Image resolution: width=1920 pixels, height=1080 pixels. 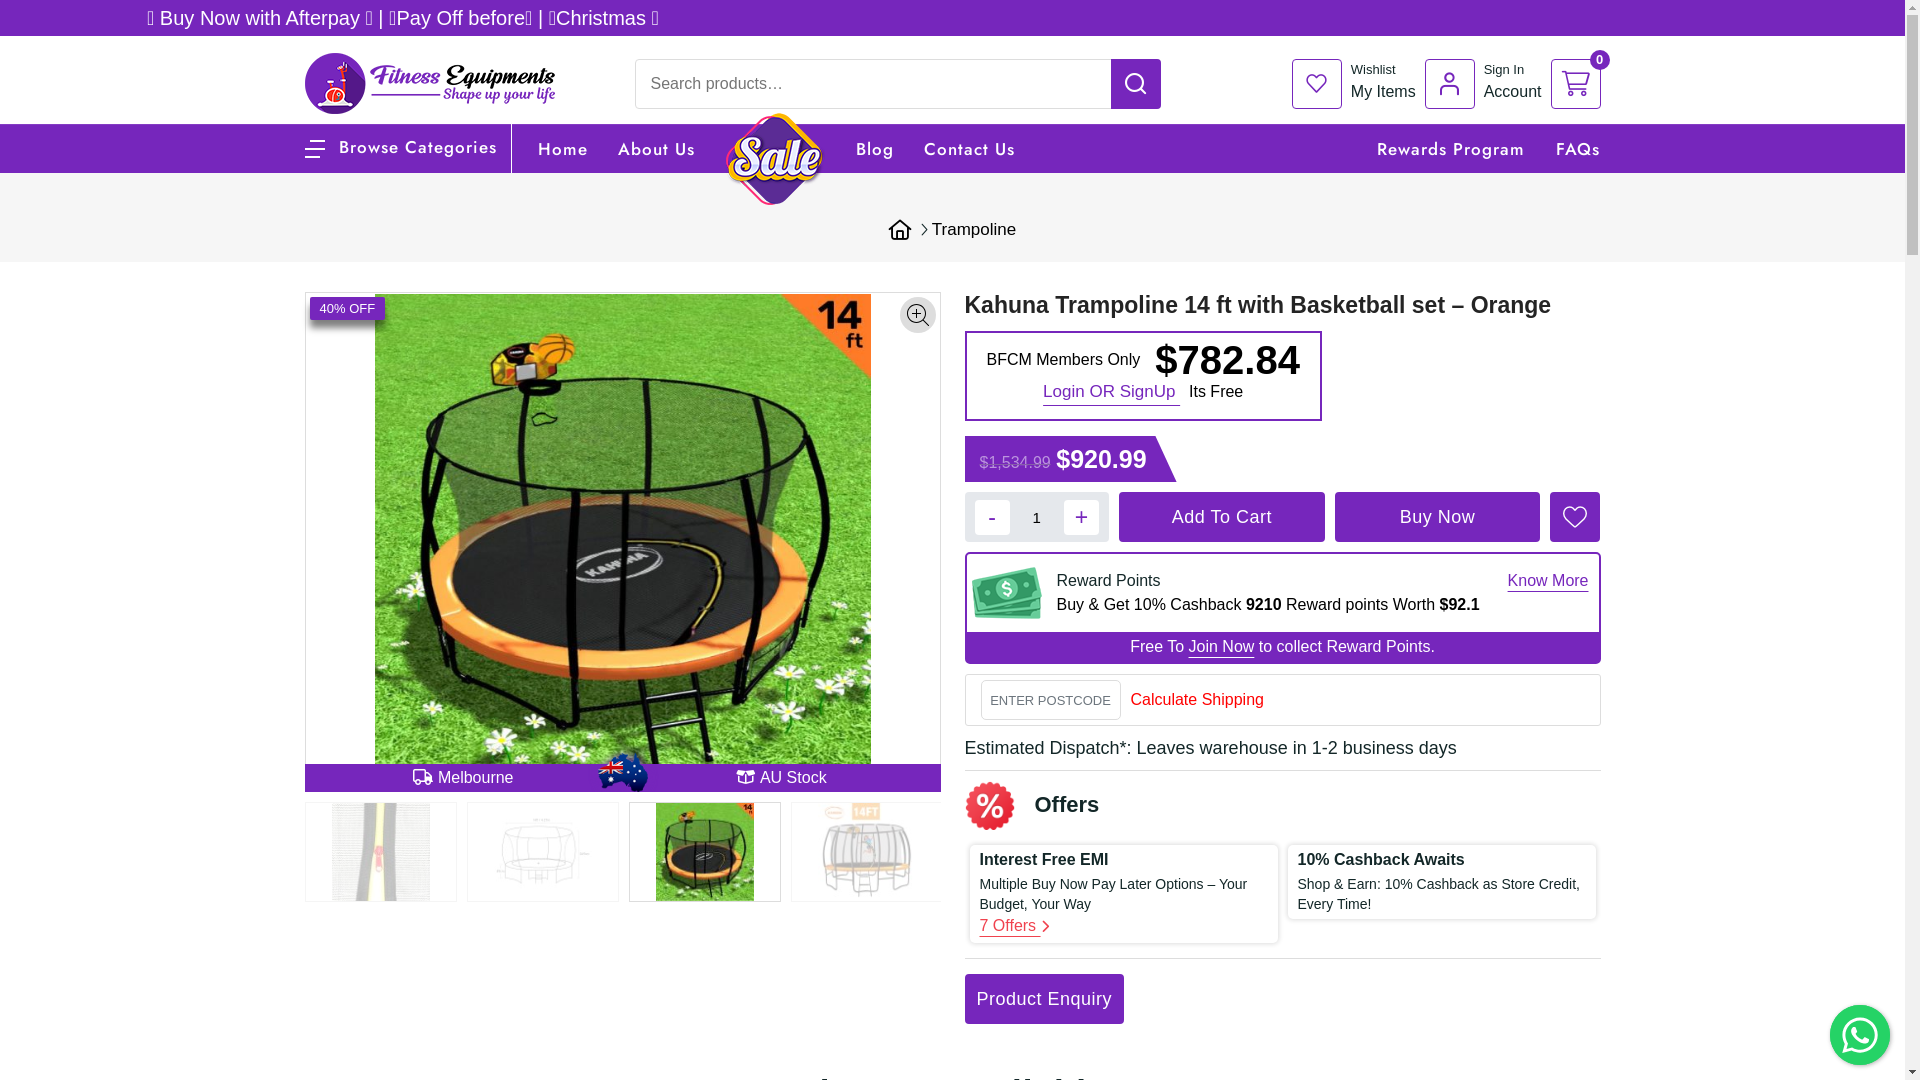 What do you see at coordinates (775, 159) in the screenshot?
I see `Sale` at bounding box center [775, 159].